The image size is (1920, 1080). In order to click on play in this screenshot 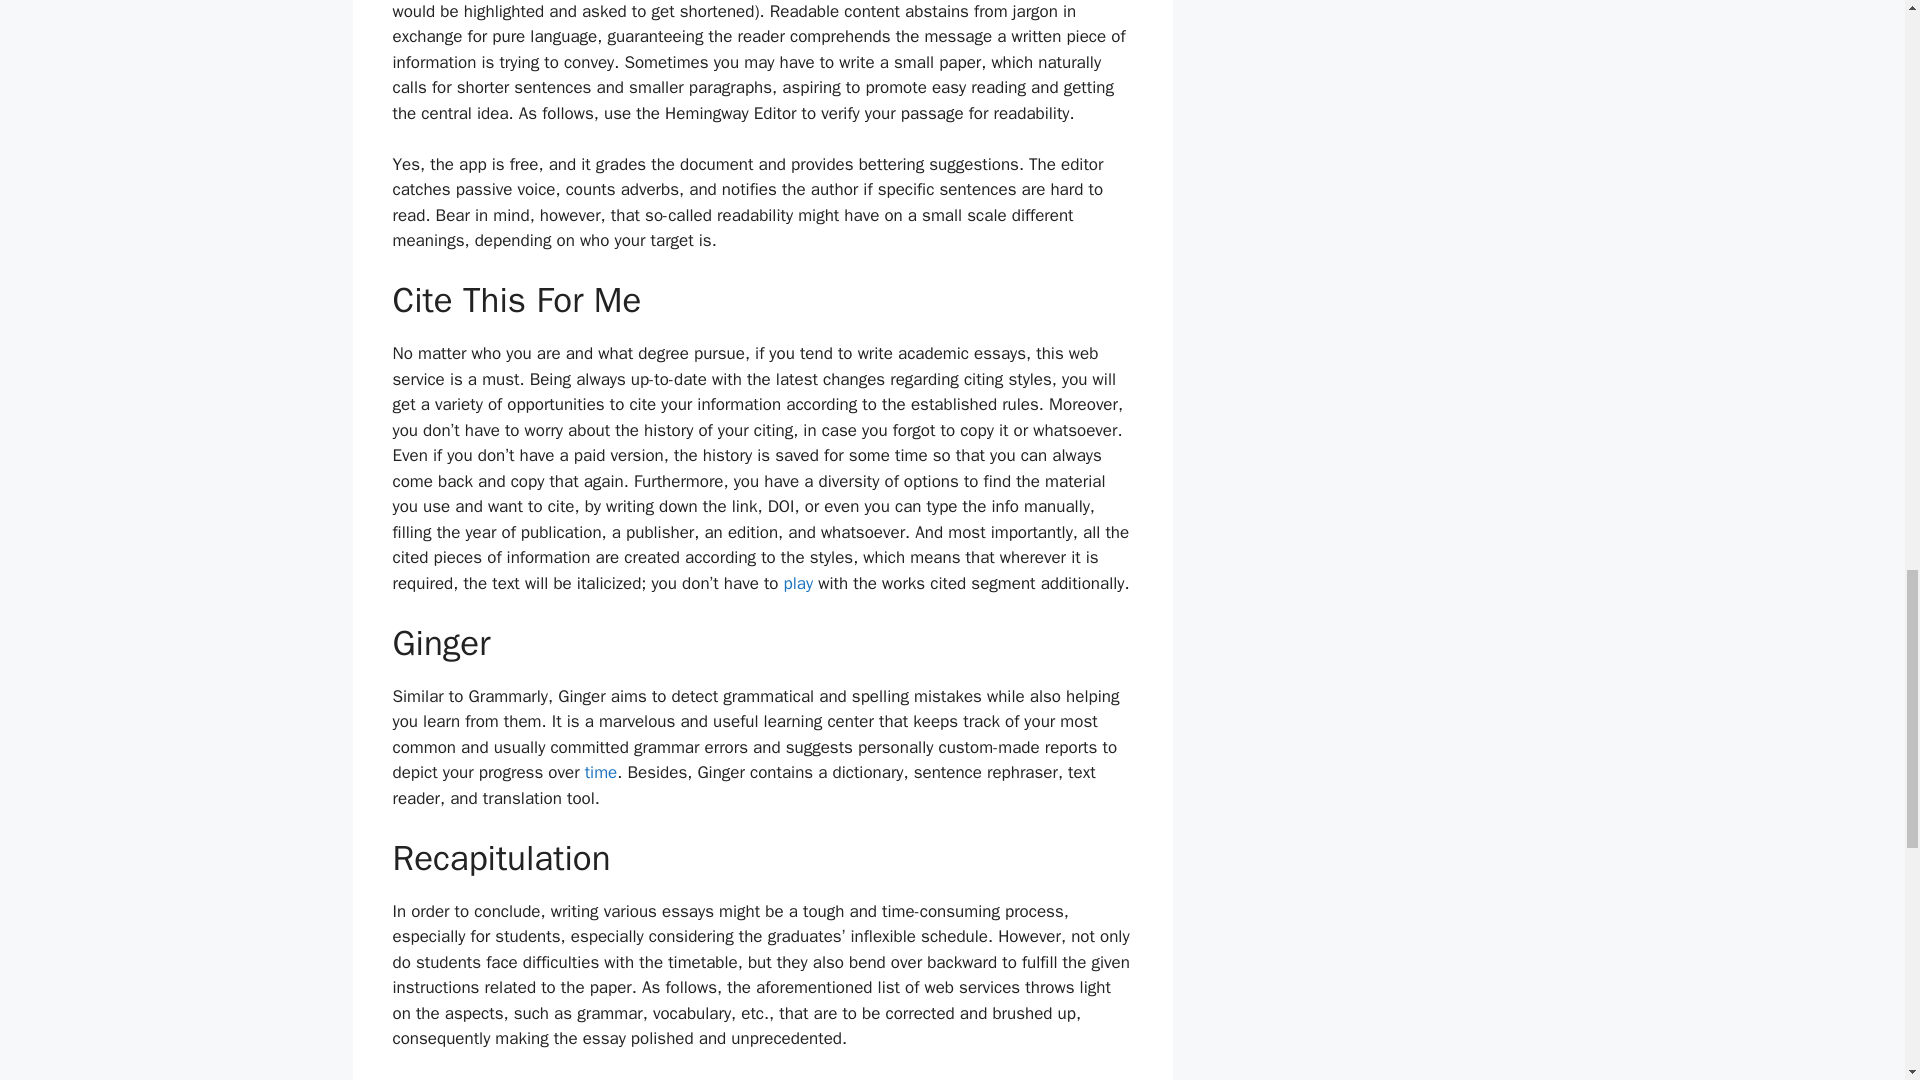, I will do `click(798, 584)`.